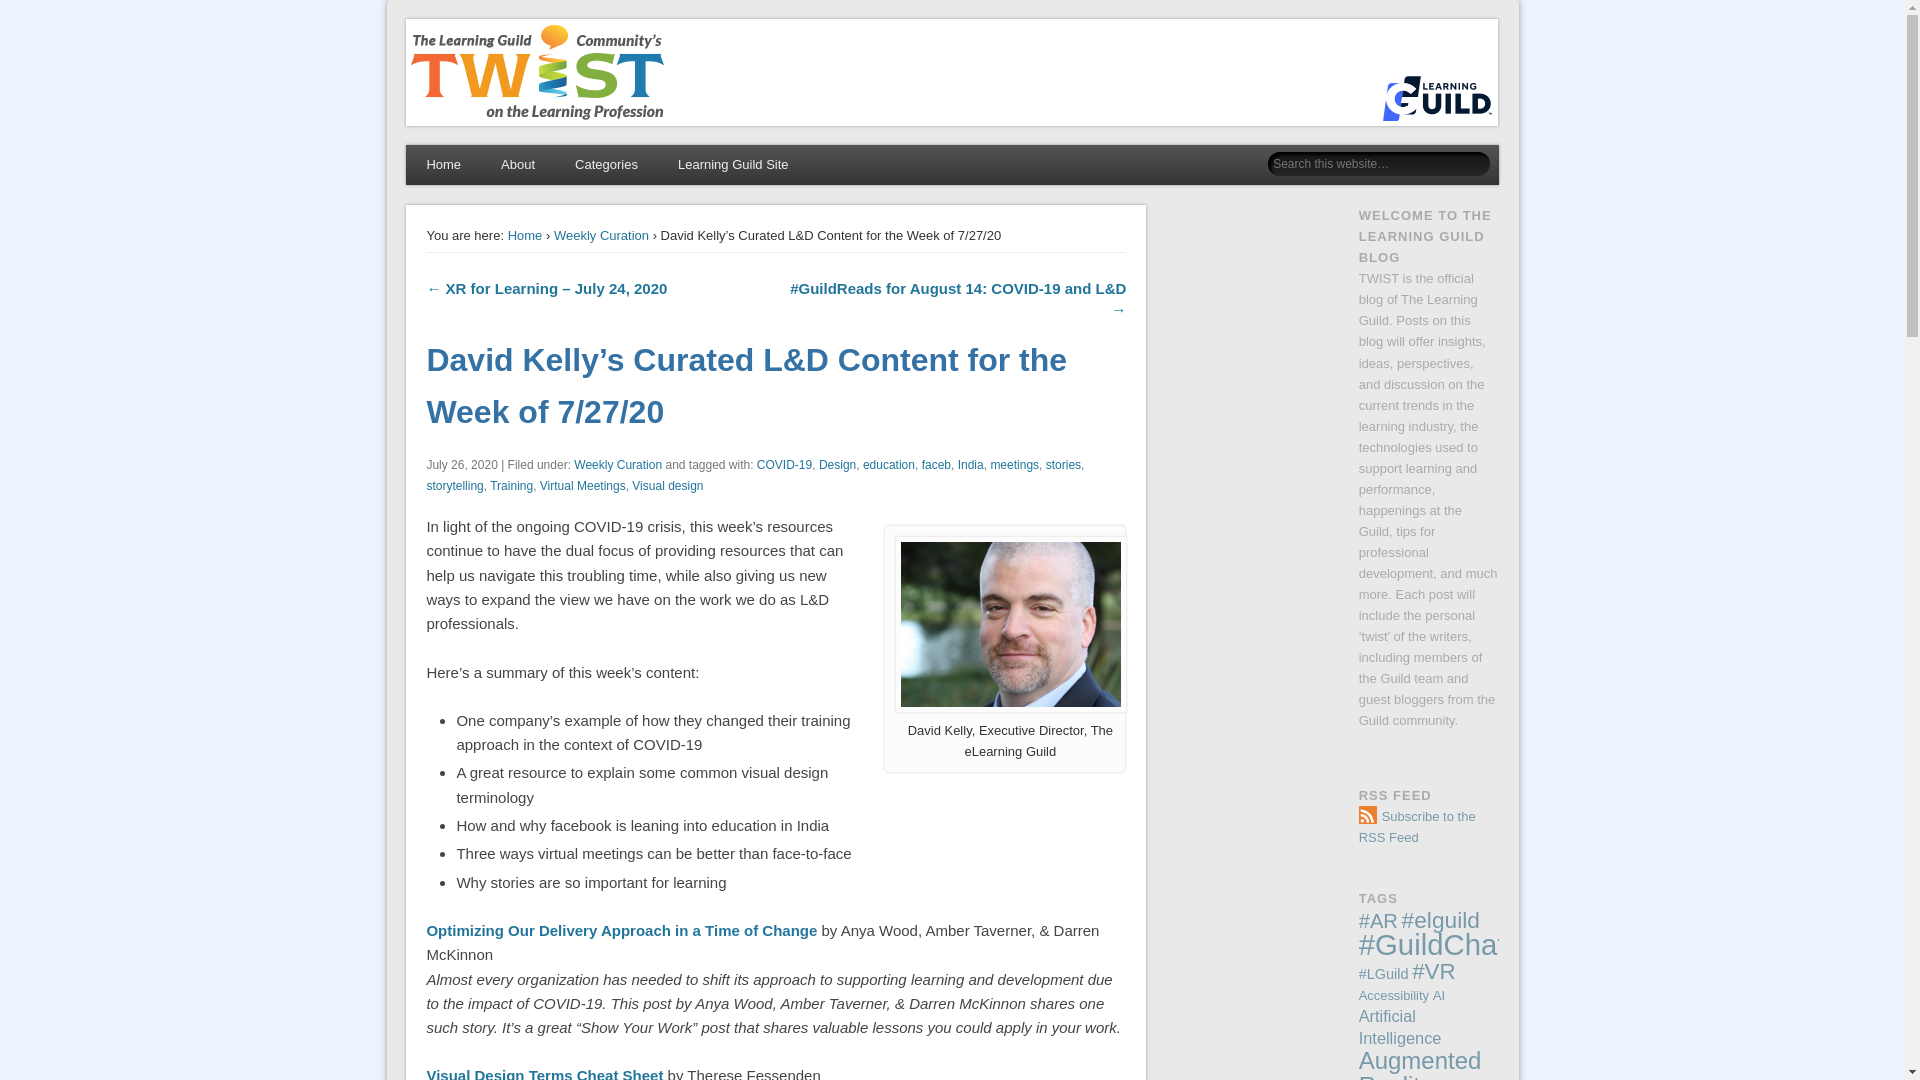 This screenshot has width=1920, height=1080. Describe the element at coordinates (666, 486) in the screenshot. I see `Visual design` at that location.